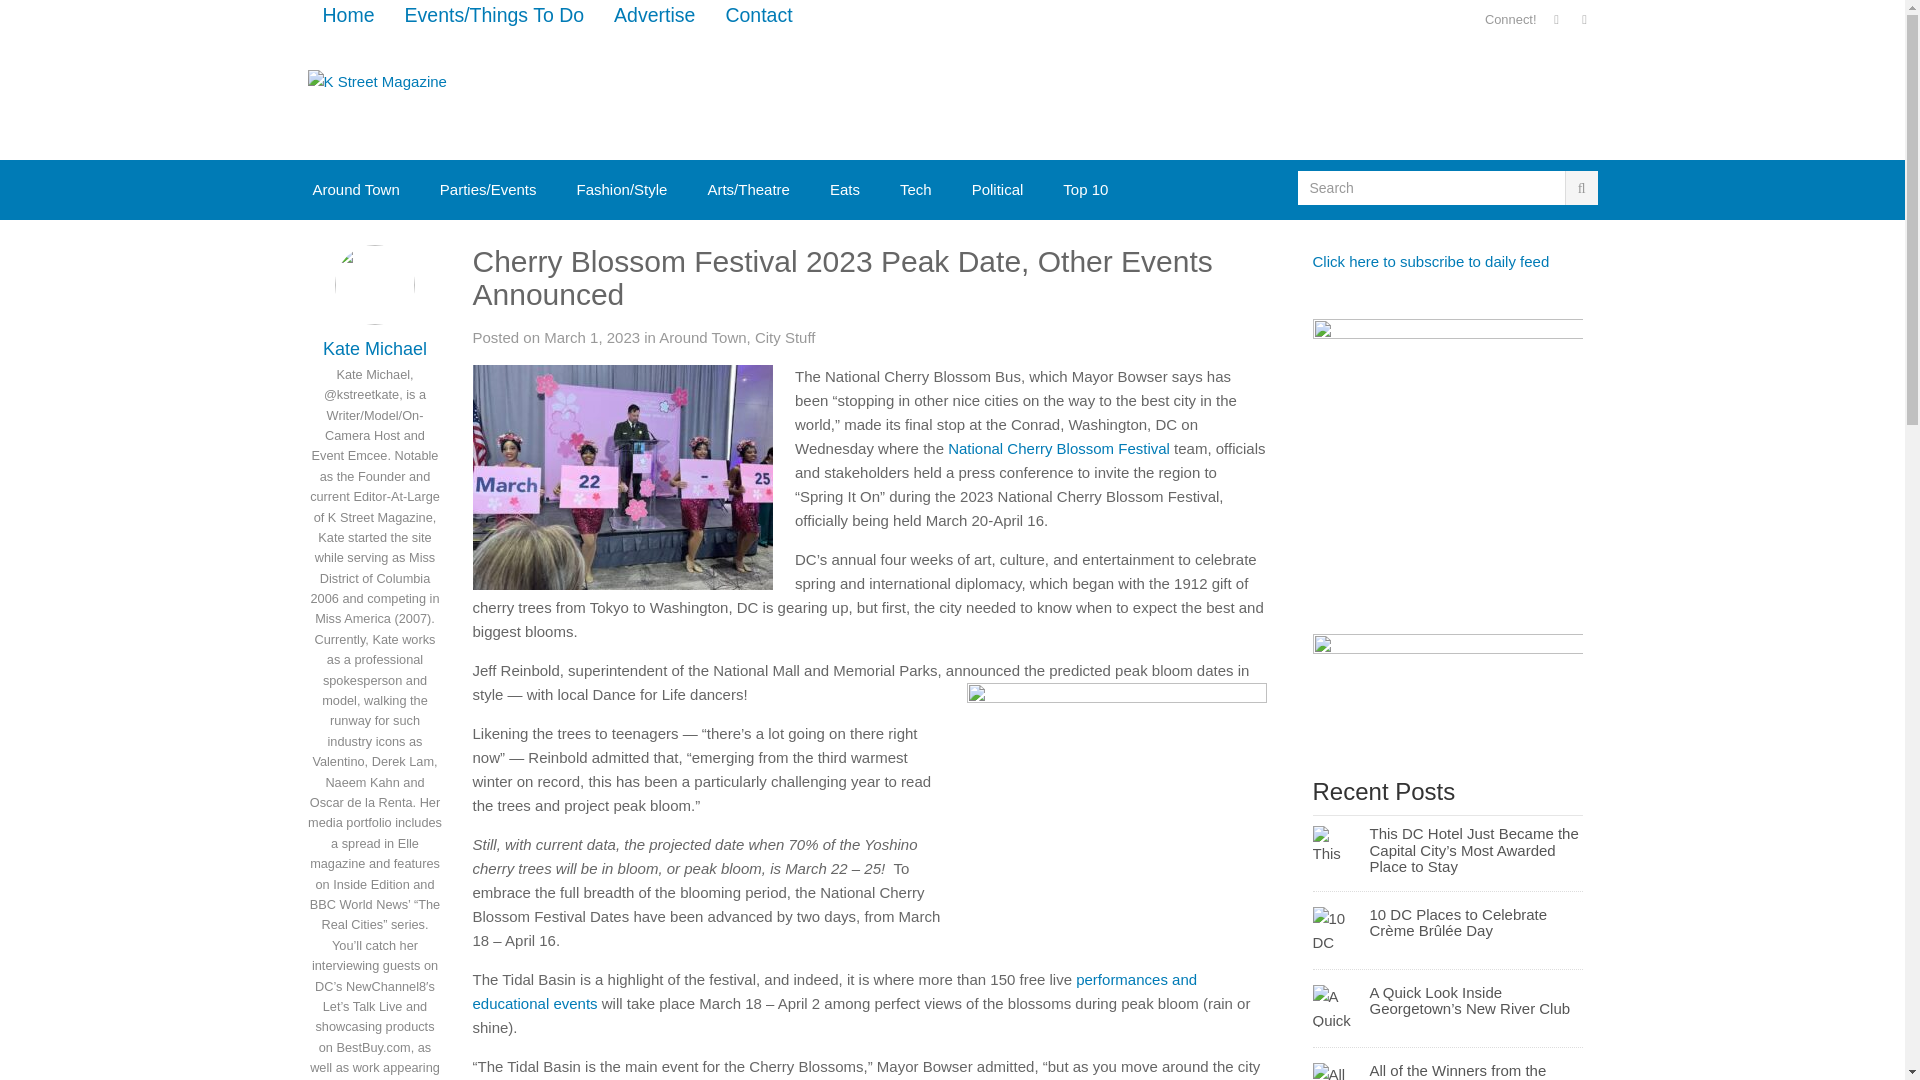 This screenshot has width=1920, height=1080. Describe the element at coordinates (844, 190) in the screenshot. I see `Eats` at that location.